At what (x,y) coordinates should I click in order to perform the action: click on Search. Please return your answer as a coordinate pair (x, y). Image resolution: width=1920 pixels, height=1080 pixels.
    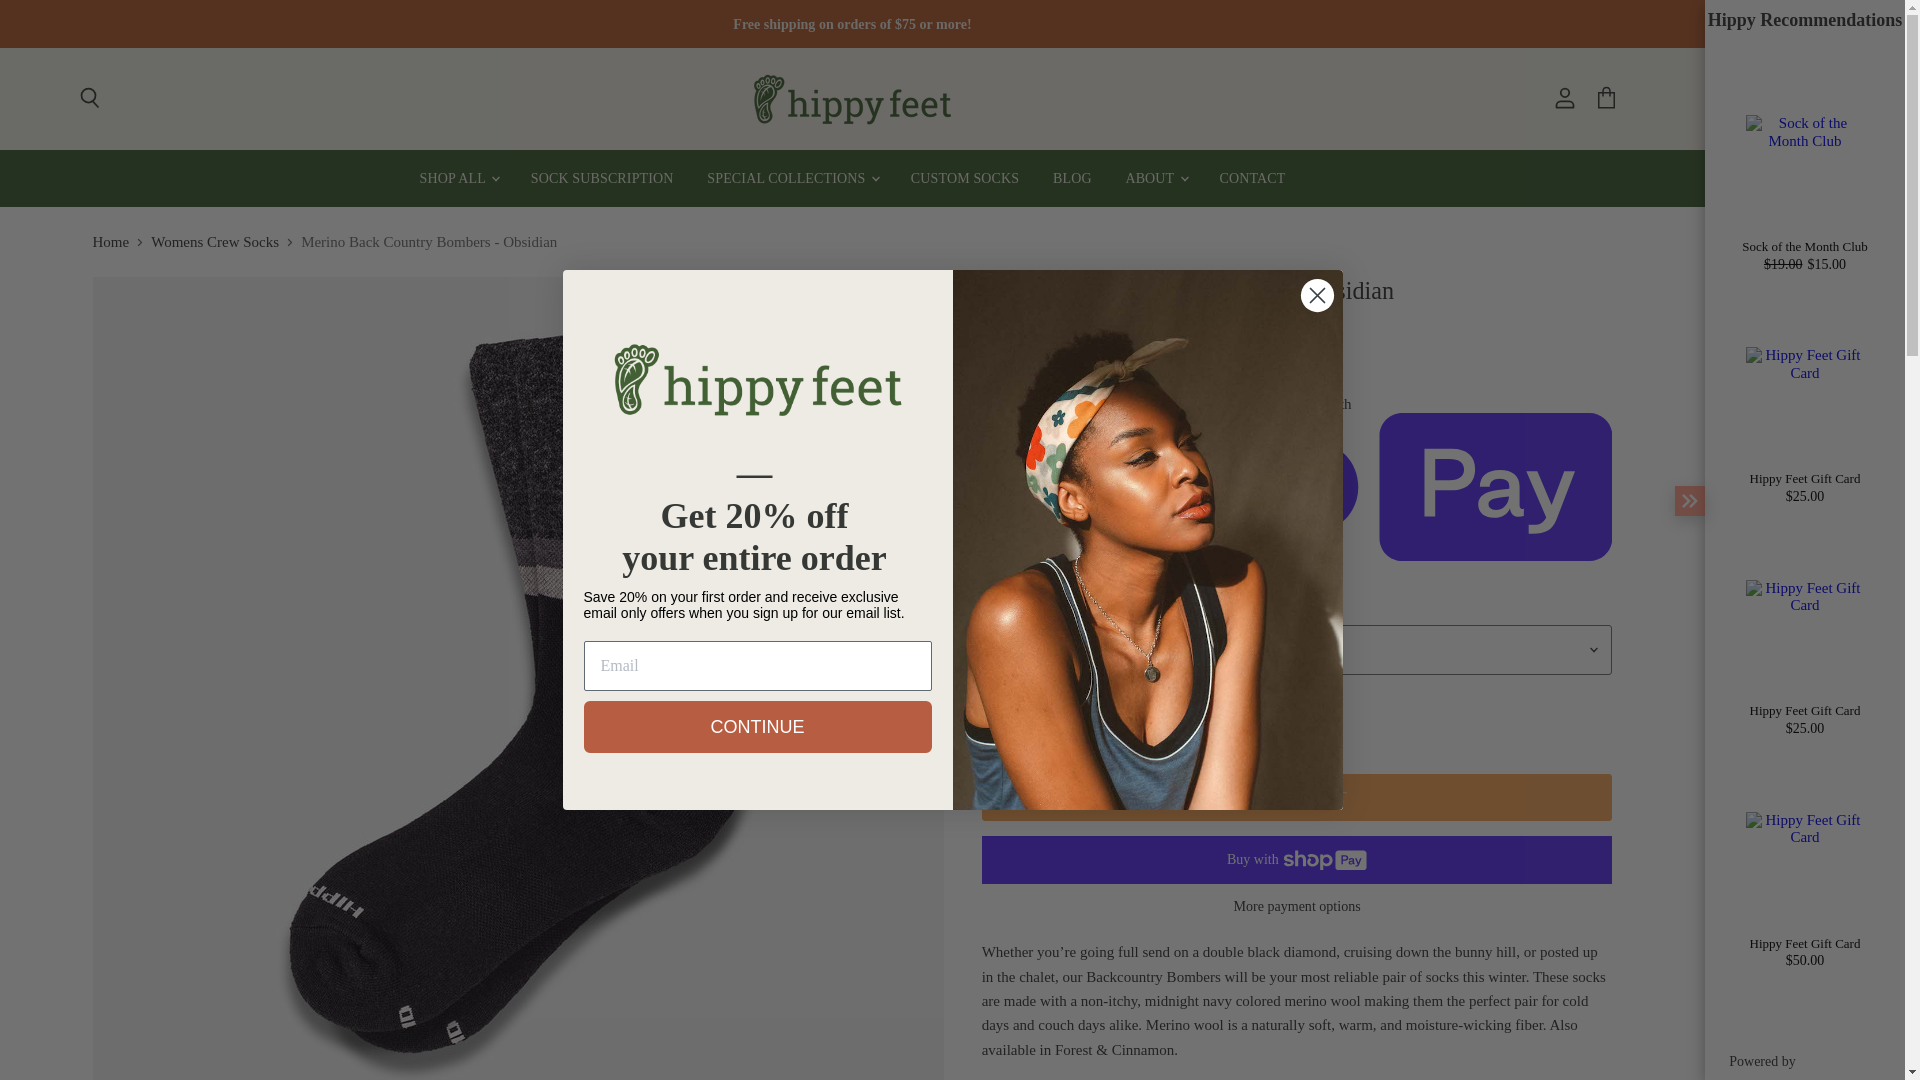
    Looking at the image, I should click on (89, 98).